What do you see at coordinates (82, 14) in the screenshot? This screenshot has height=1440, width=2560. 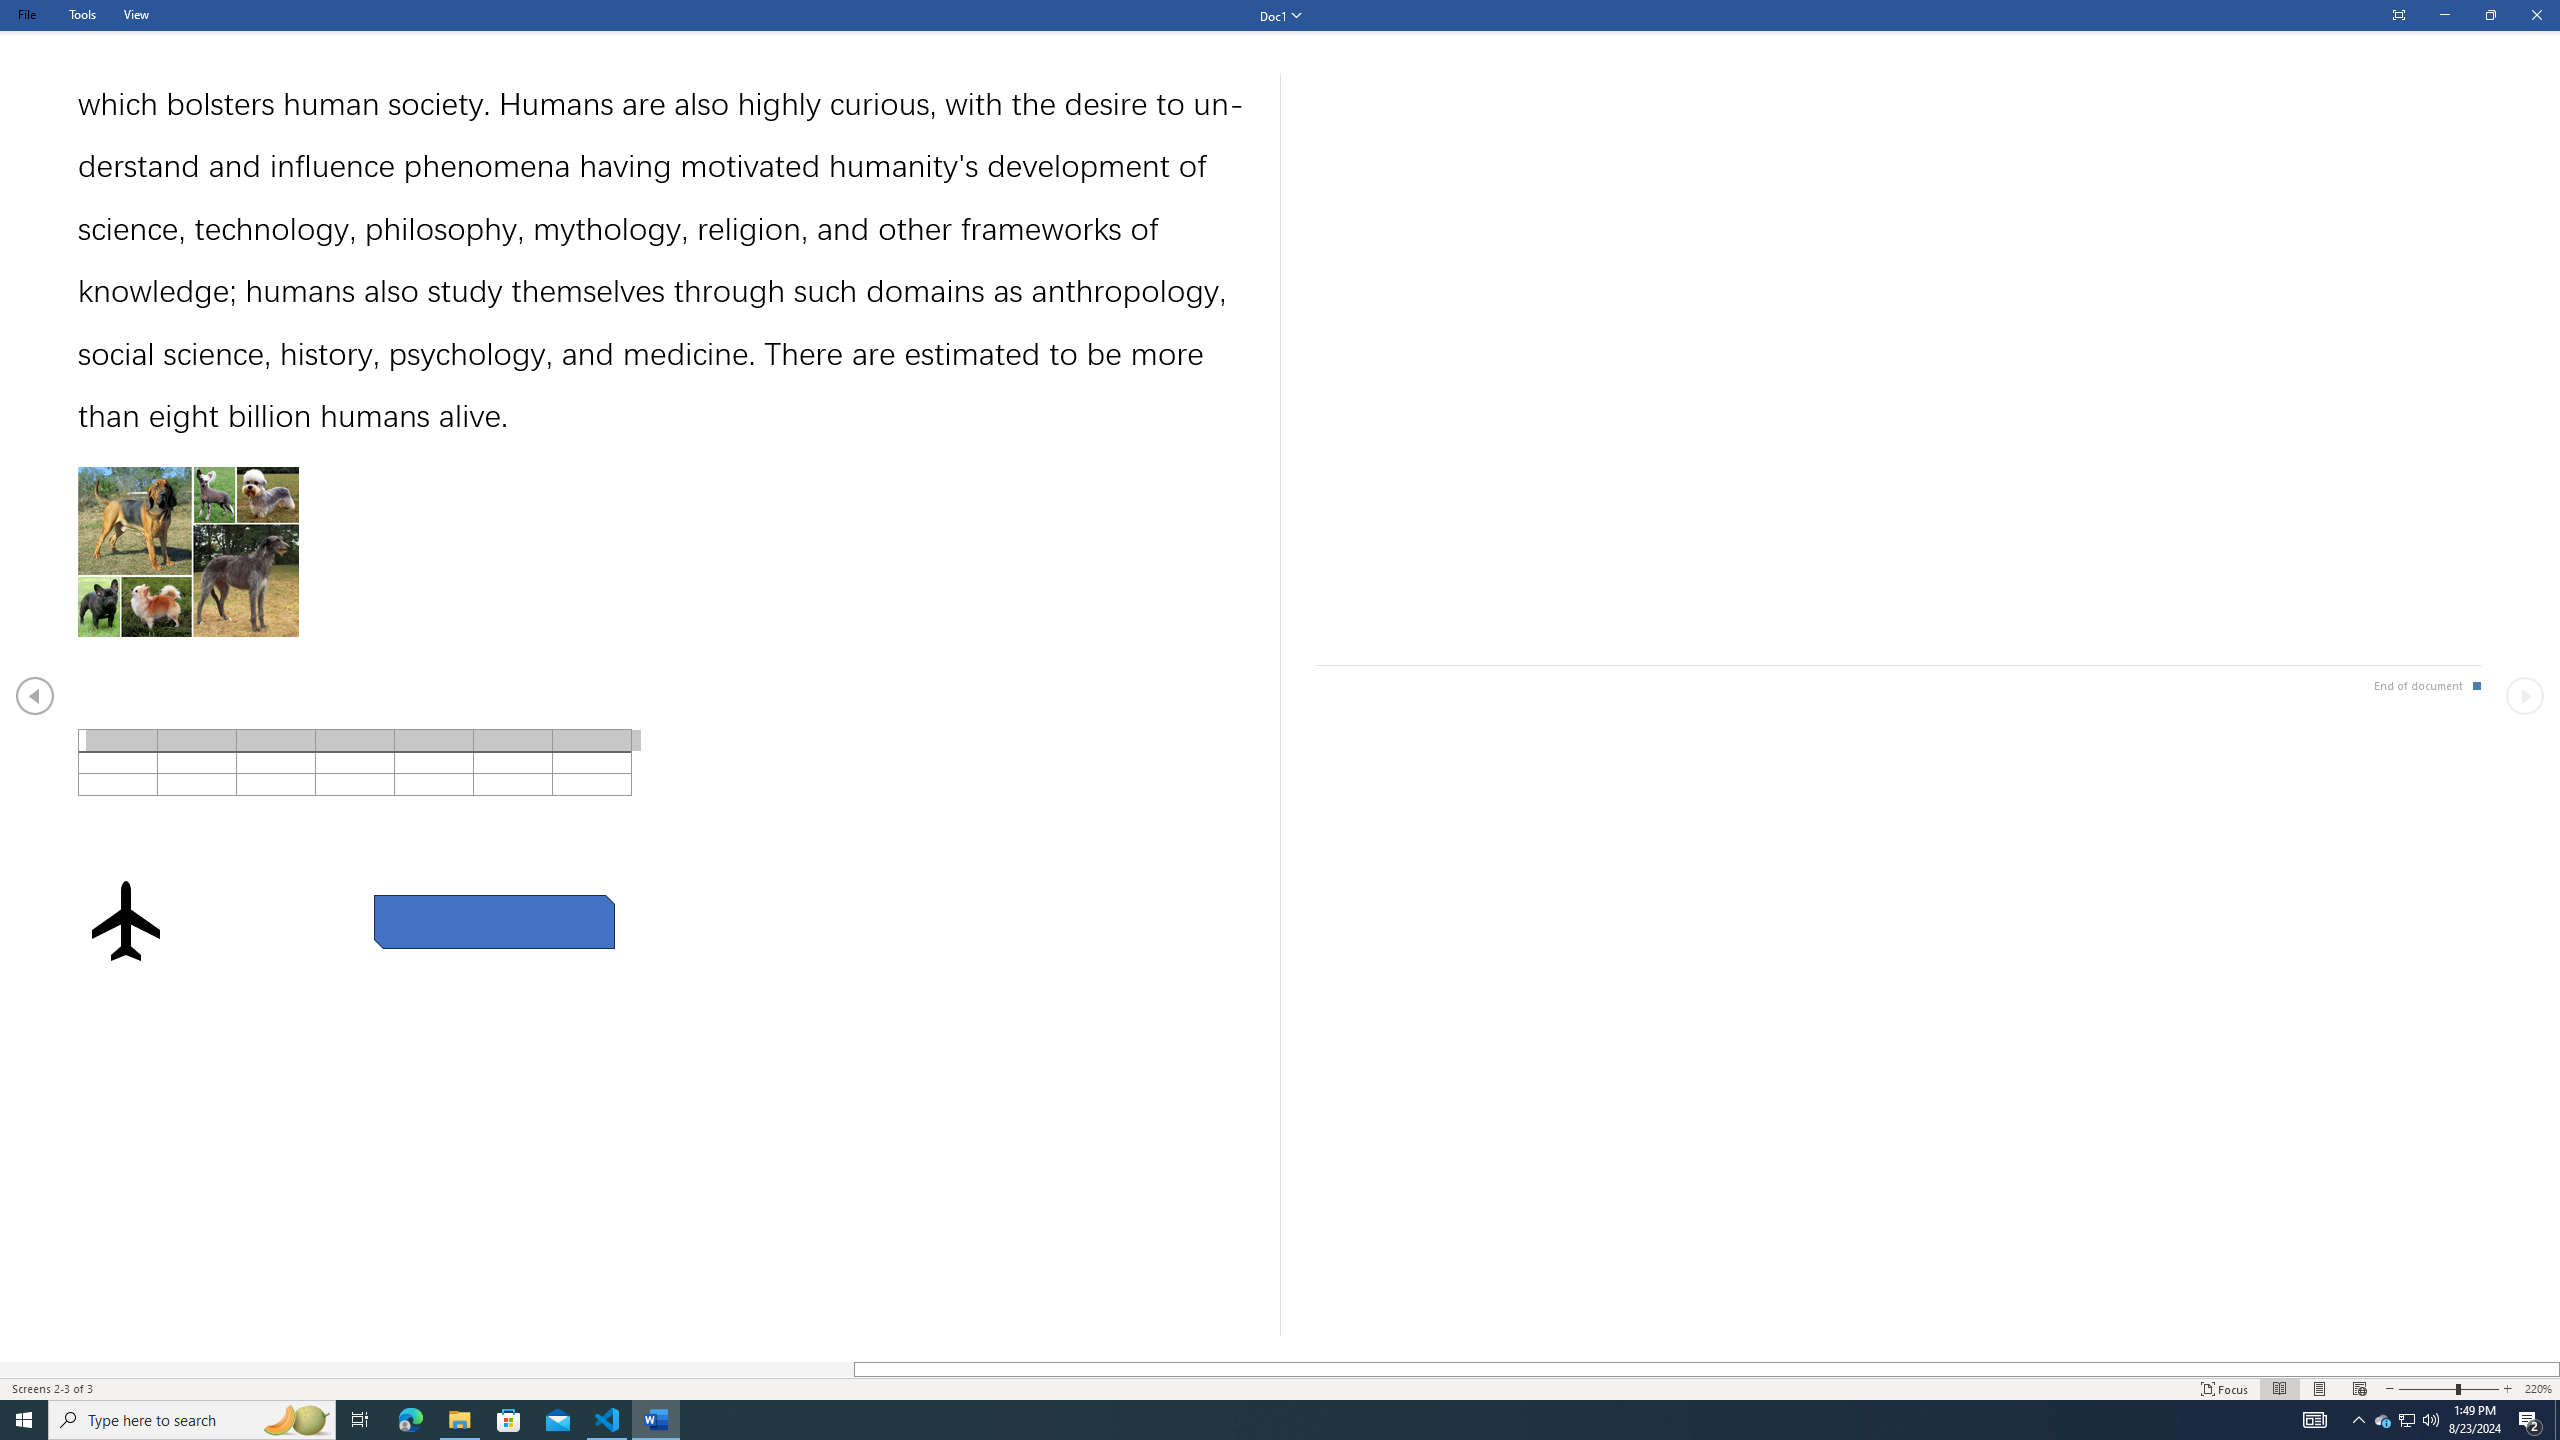 I see `Tools` at bounding box center [82, 14].